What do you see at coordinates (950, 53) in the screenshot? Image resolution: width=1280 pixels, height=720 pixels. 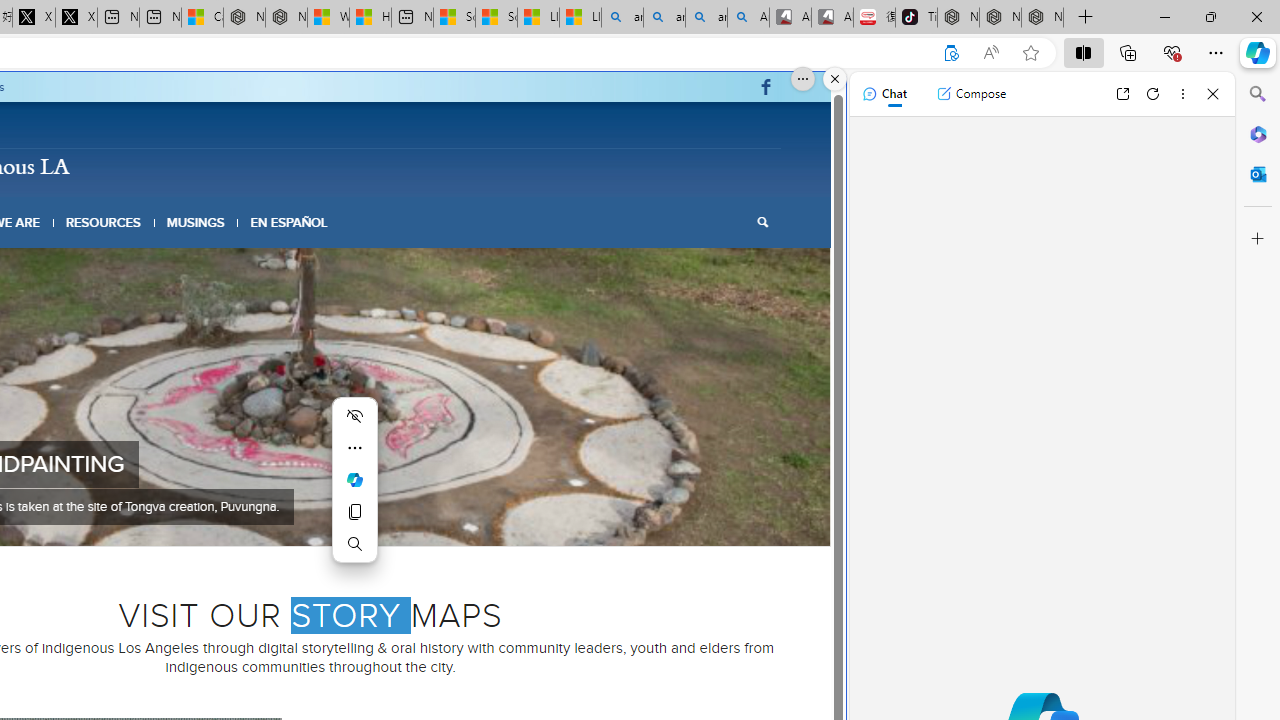 I see `Support THE UCLA FOUNDATION?` at bounding box center [950, 53].